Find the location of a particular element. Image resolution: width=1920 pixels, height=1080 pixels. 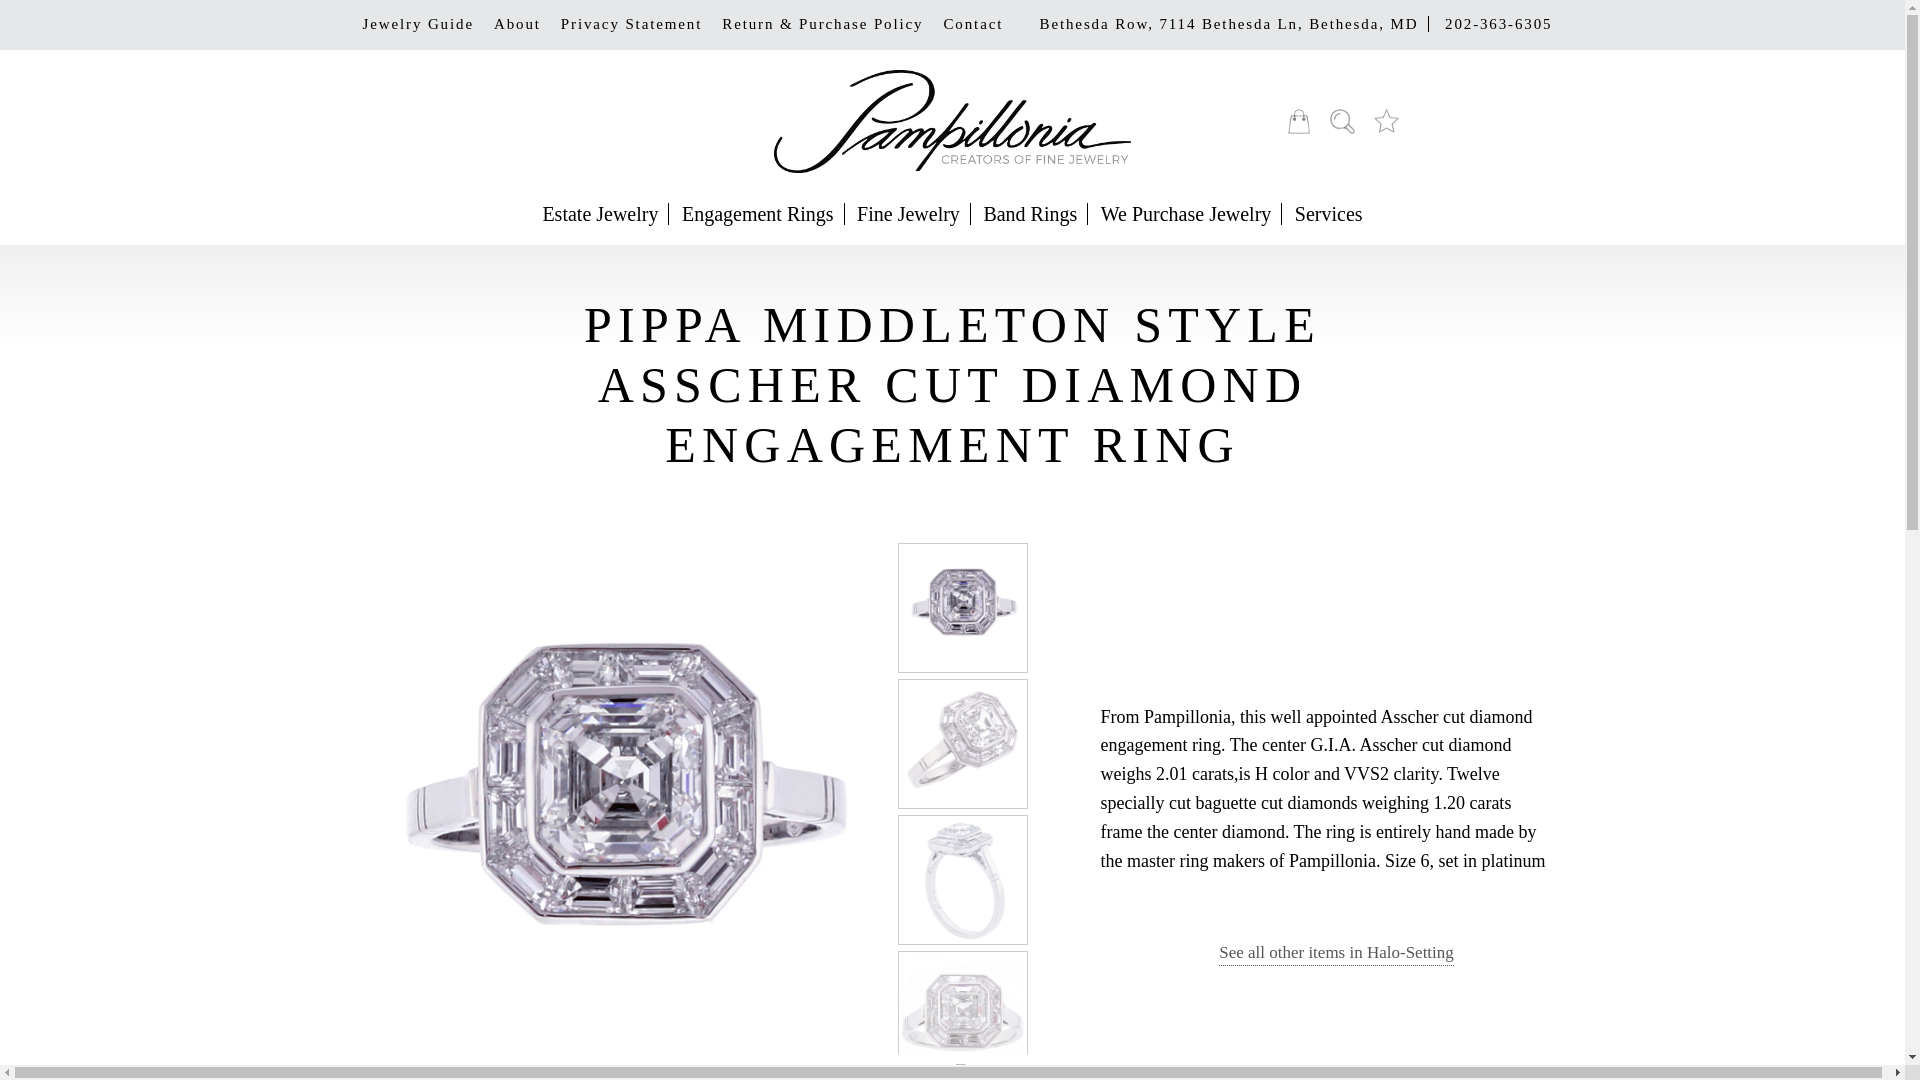

Bethesda Row, 7114 Bethesda Ln, Bethesda, MD is located at coordinates (1229, 24).